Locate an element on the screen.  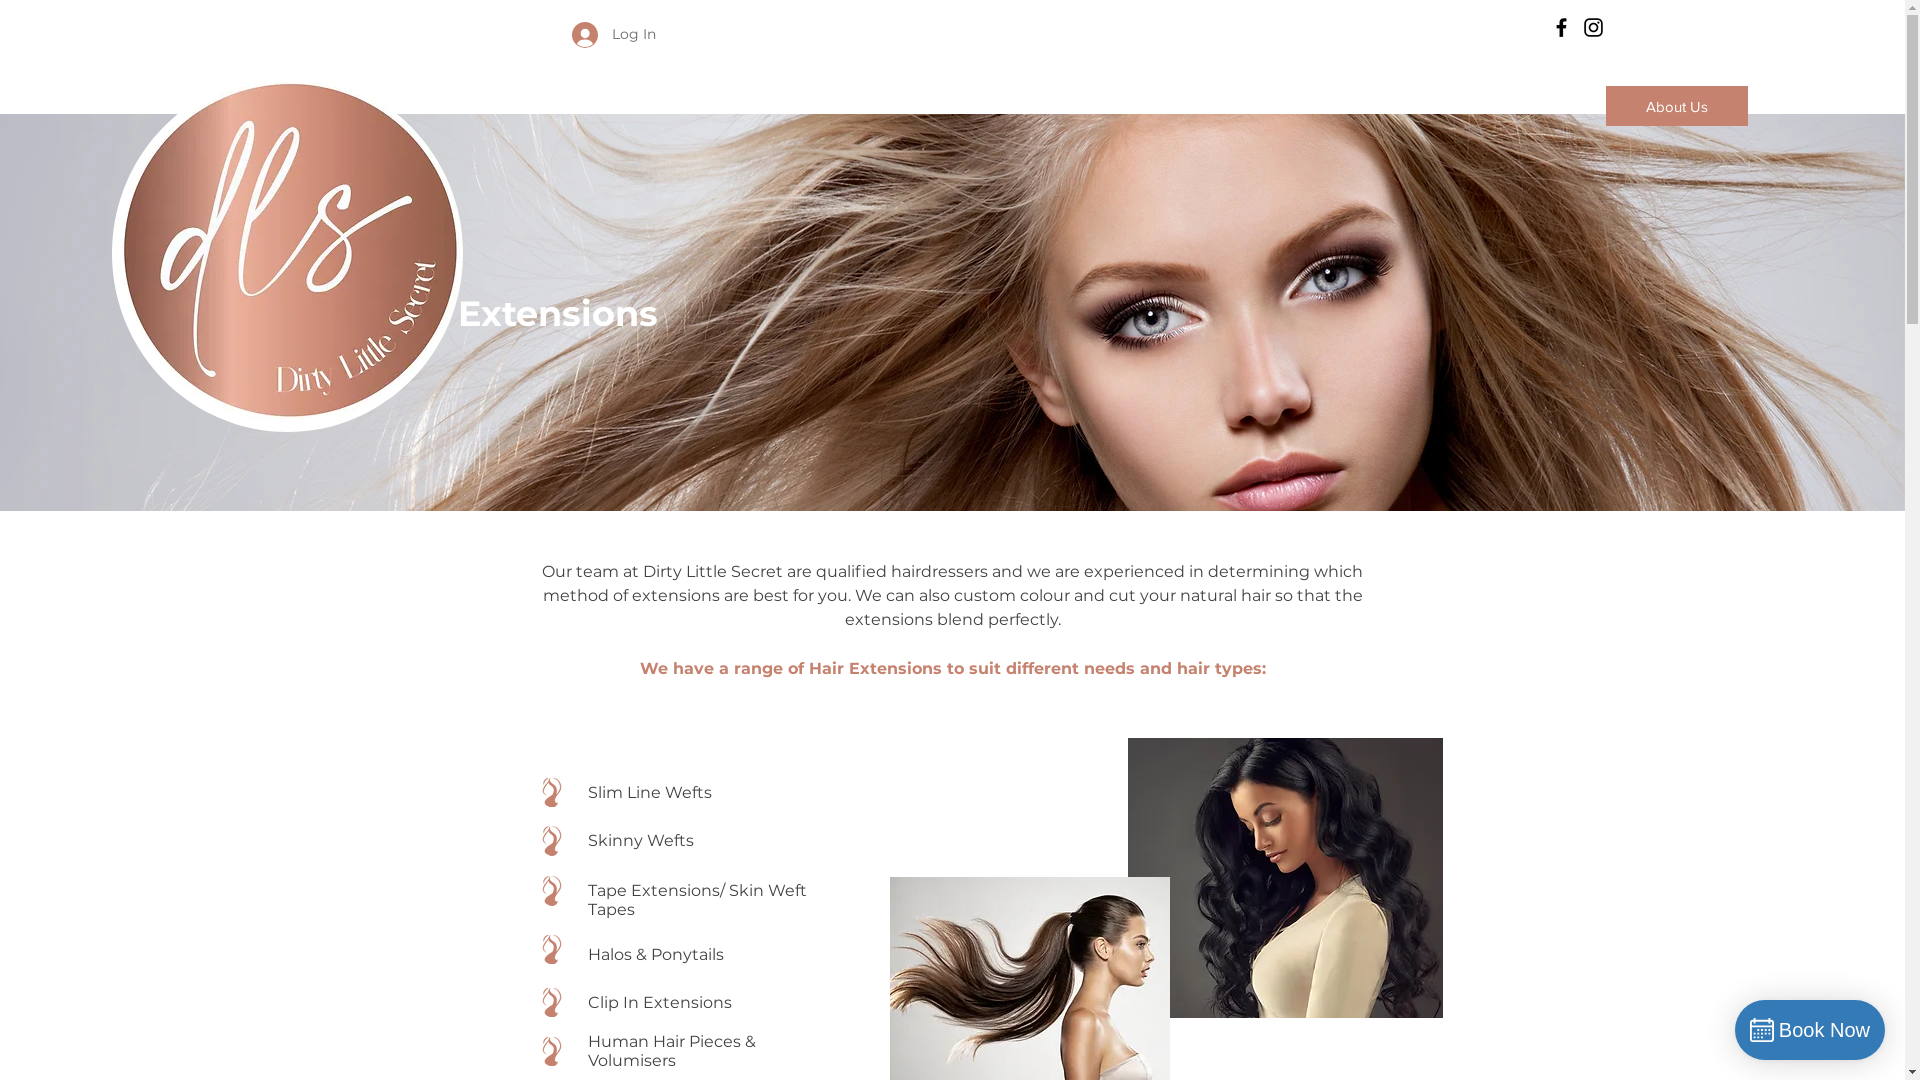
Log In is located at coordinates (600, 35).